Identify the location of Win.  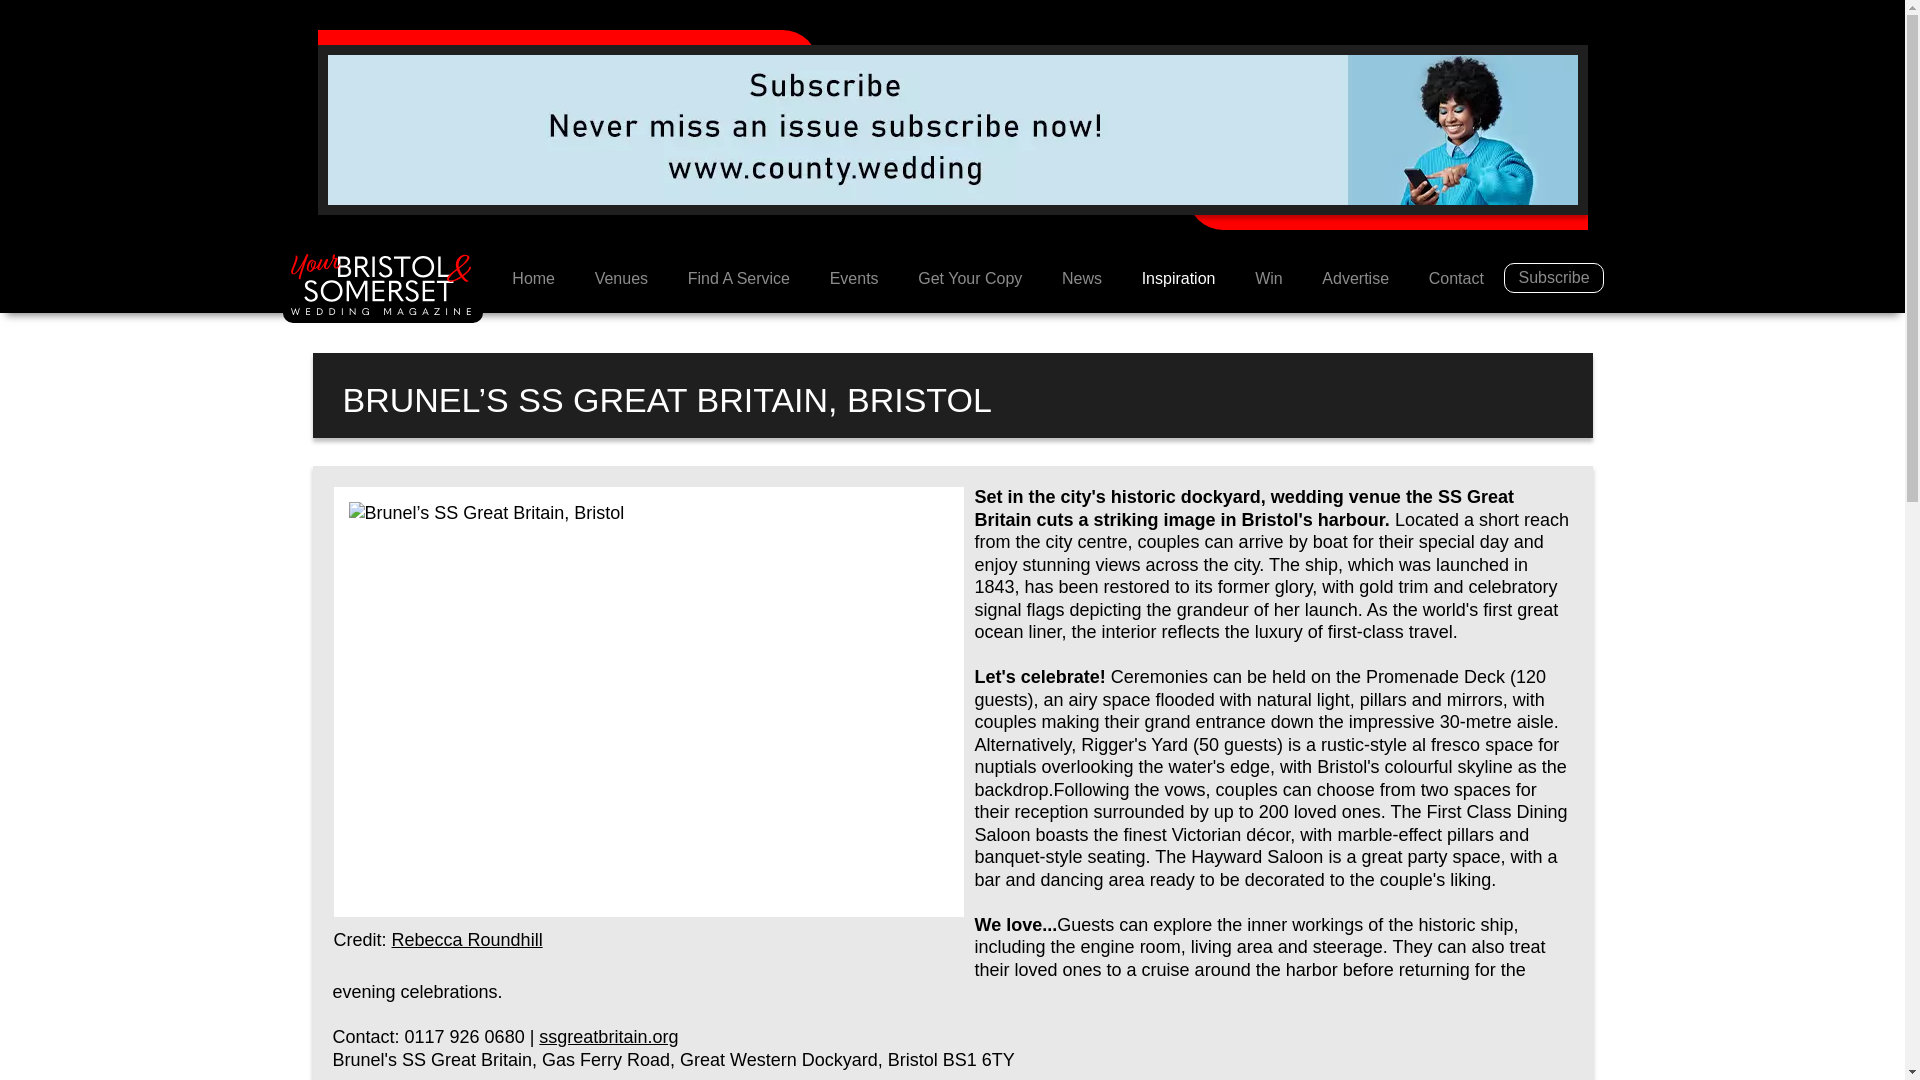
(1268, 279).